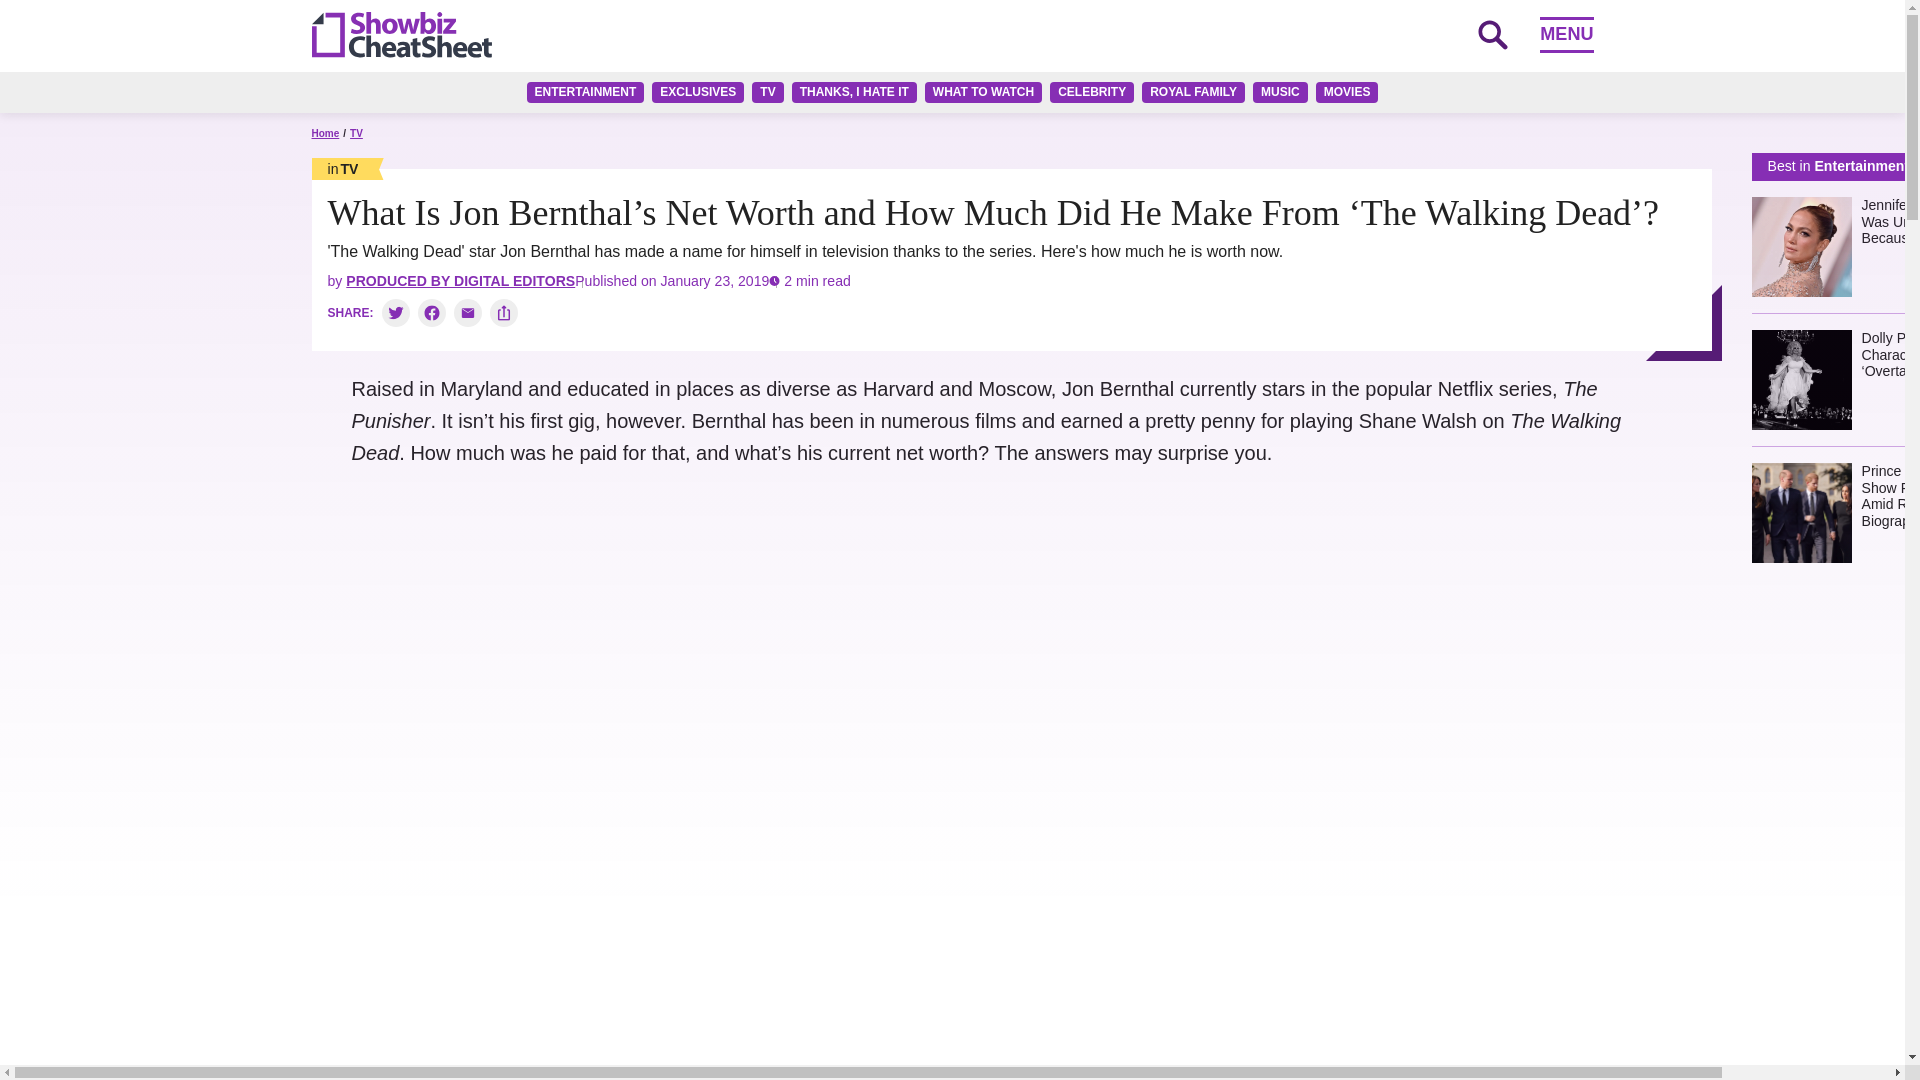  What do you see at coordinates (1092, 92) in the screenshot?
I see `CELEBRITY` at bounding box center [1092, 92].